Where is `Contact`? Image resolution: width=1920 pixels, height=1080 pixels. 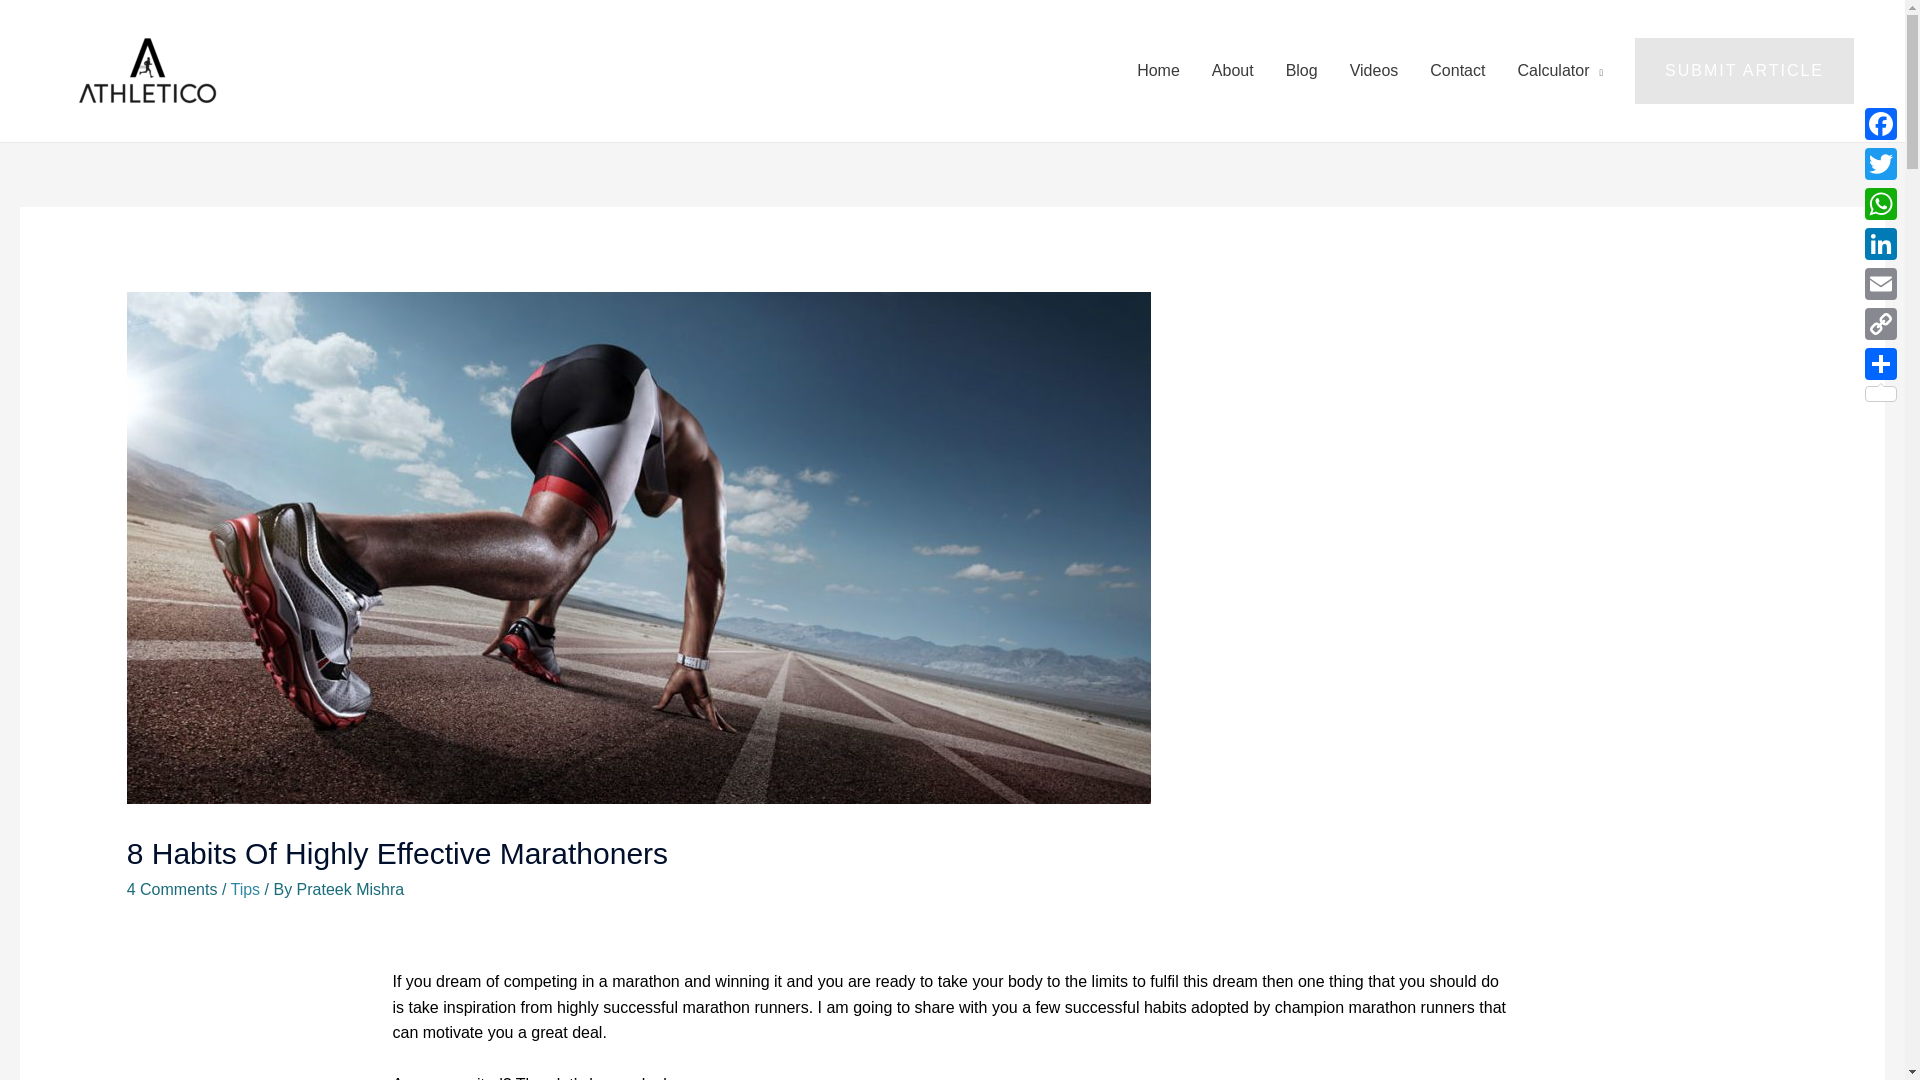 Contact is located at coordinates (1457, 70).